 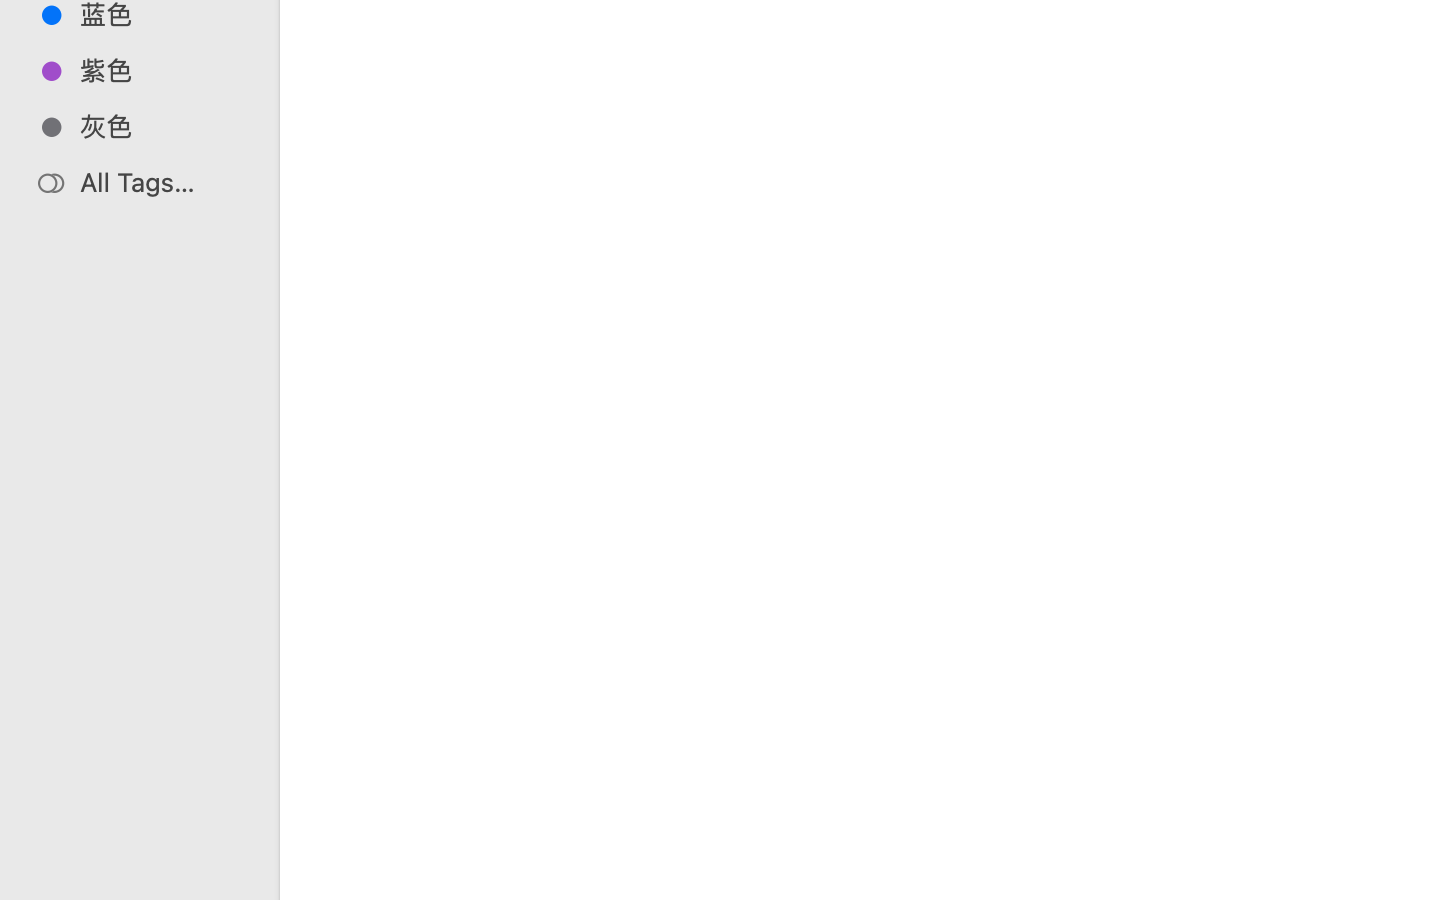 I want to click on Tags…, so click(x=43, y=884).